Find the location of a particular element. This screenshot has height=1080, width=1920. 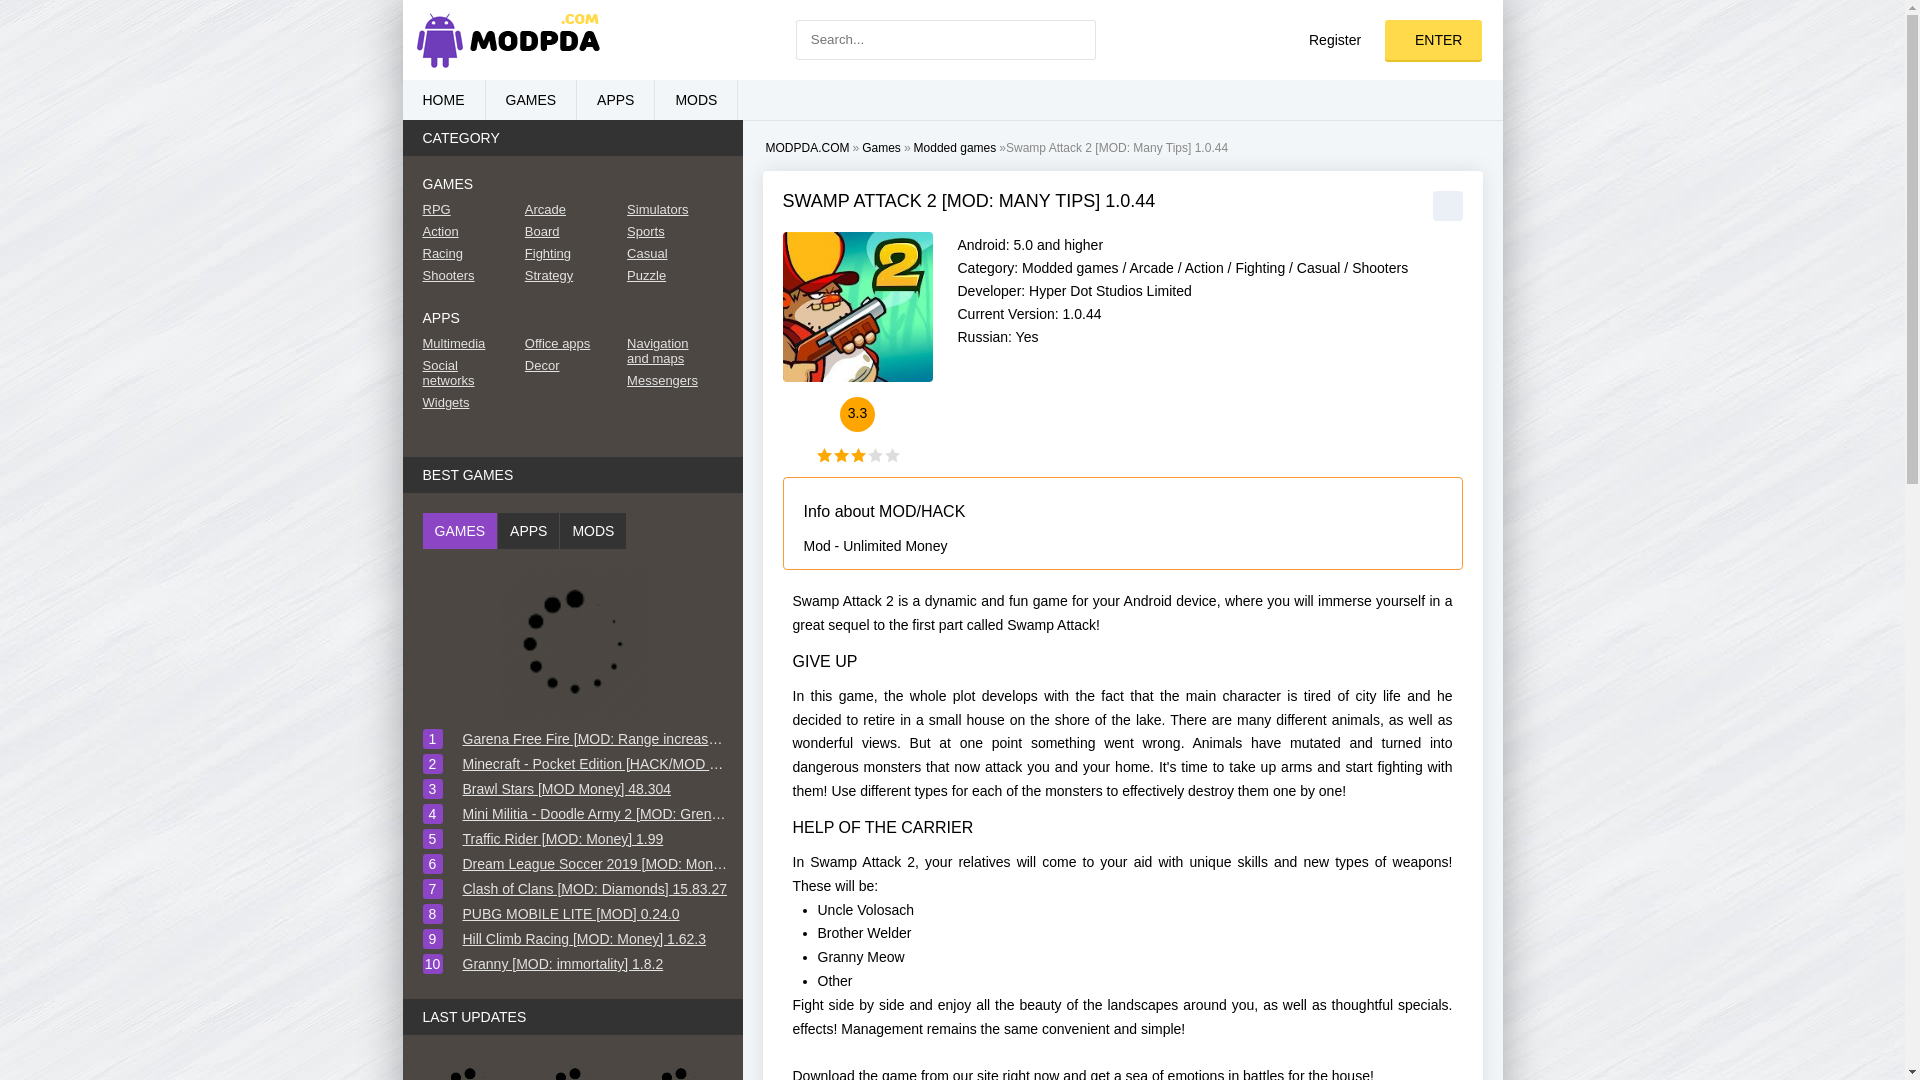

Action is located at coordinates (1204, 268).